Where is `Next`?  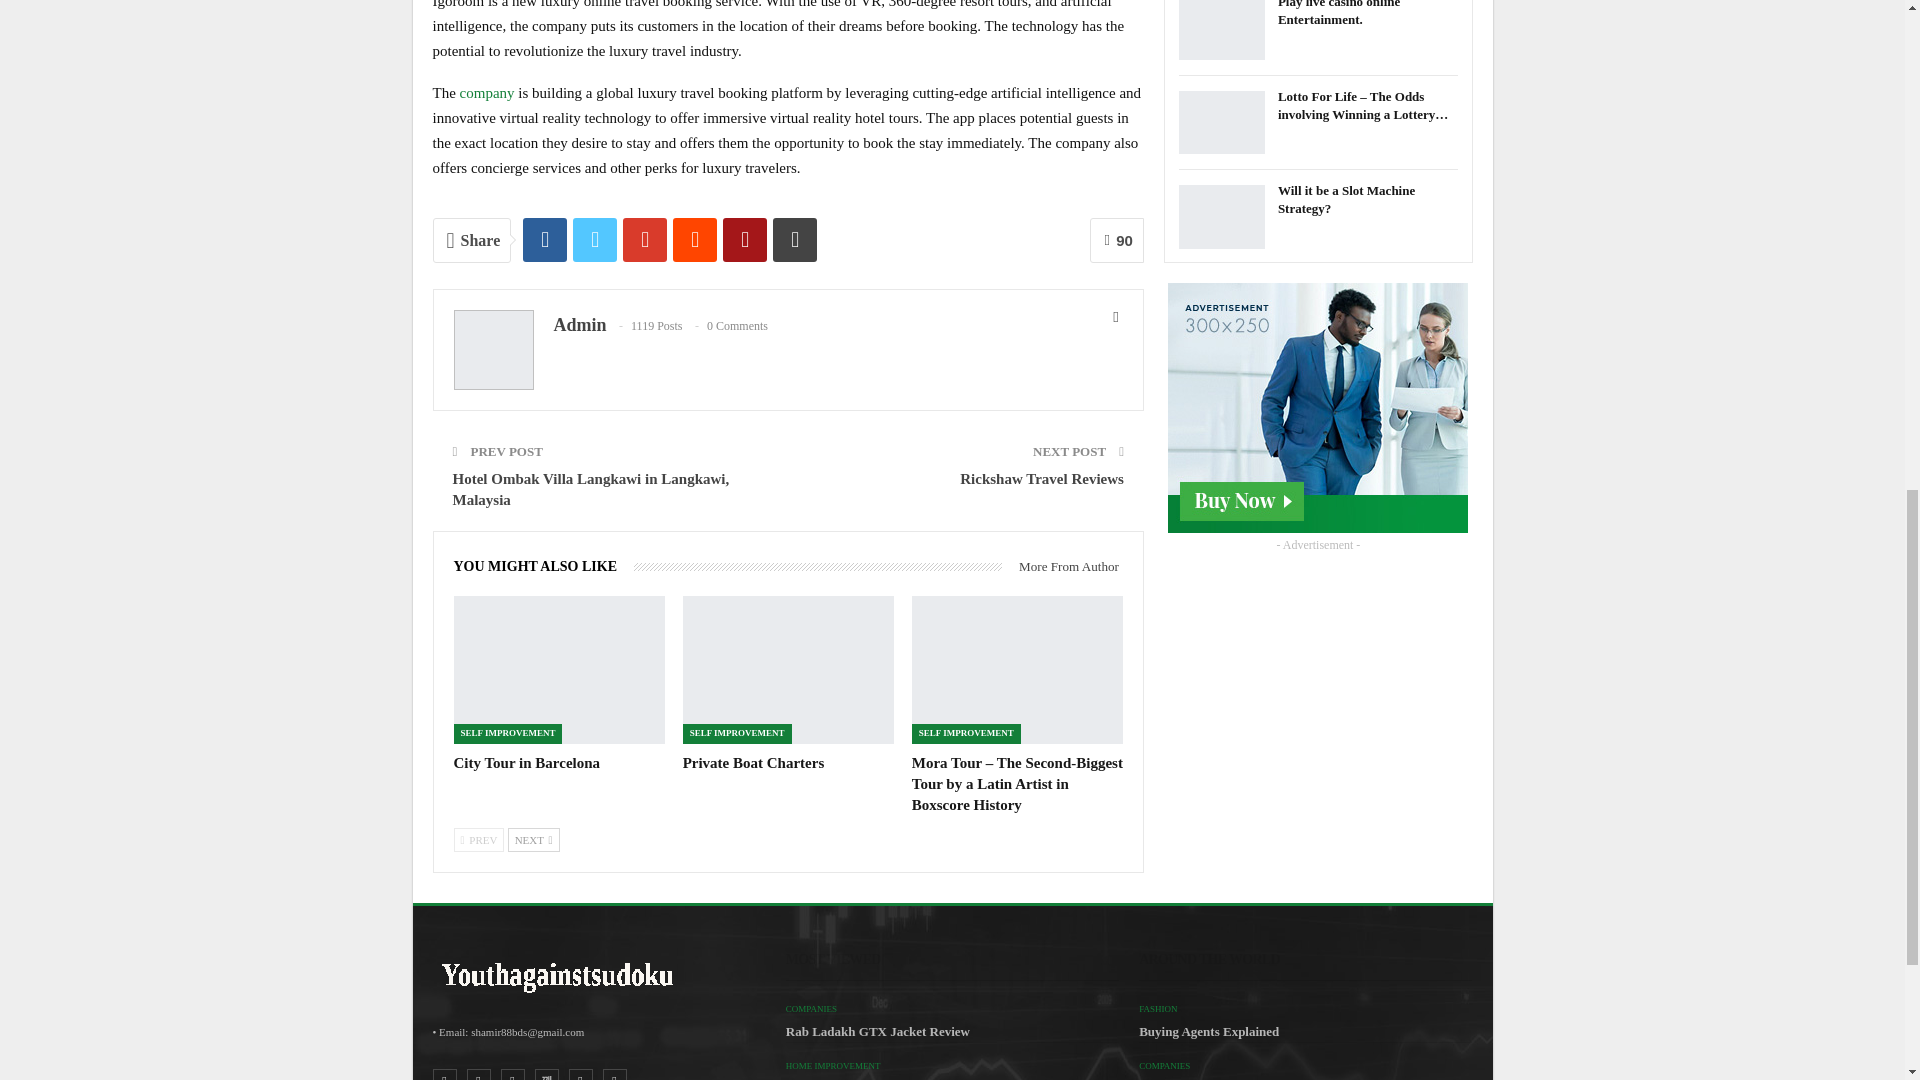
Next is located at coordinates (534, 840).